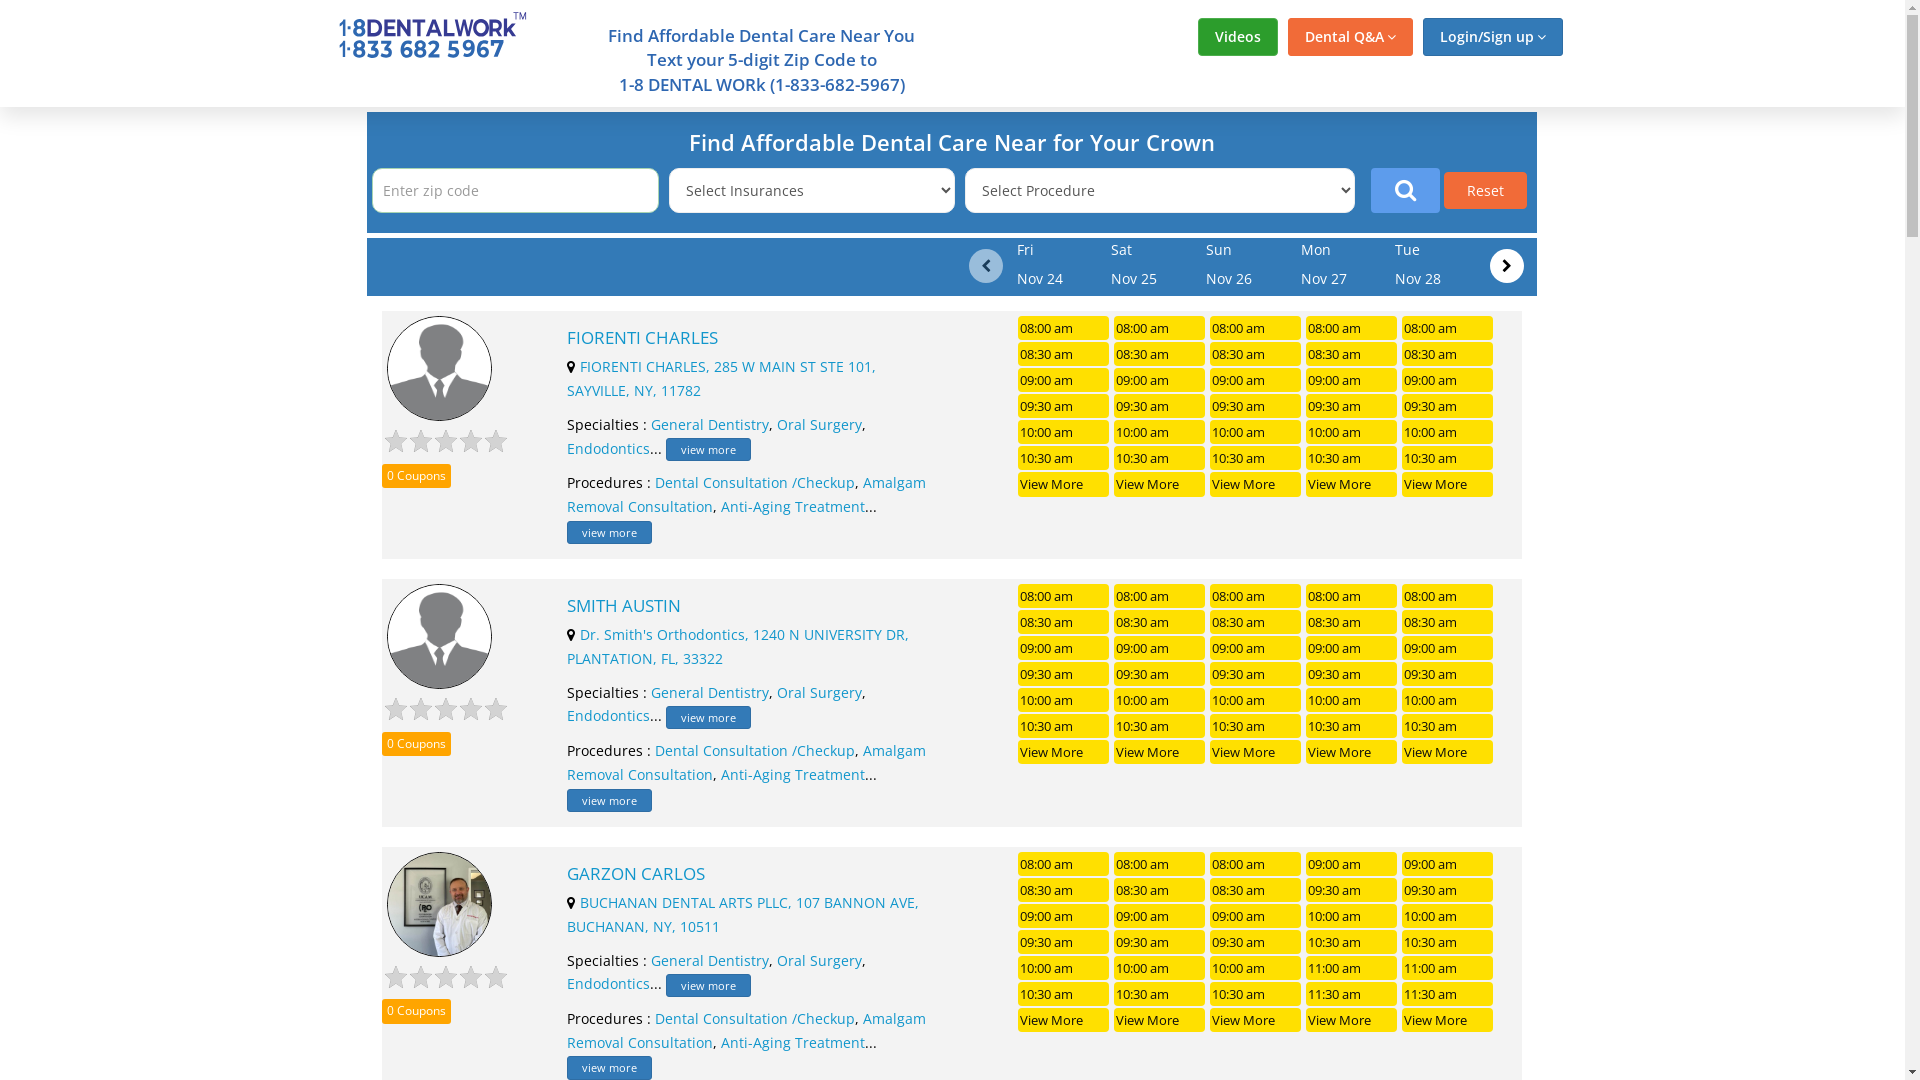 This screenshot has width=1920, height=1080. I want to click on Oral Surgery, so click(820, 424).